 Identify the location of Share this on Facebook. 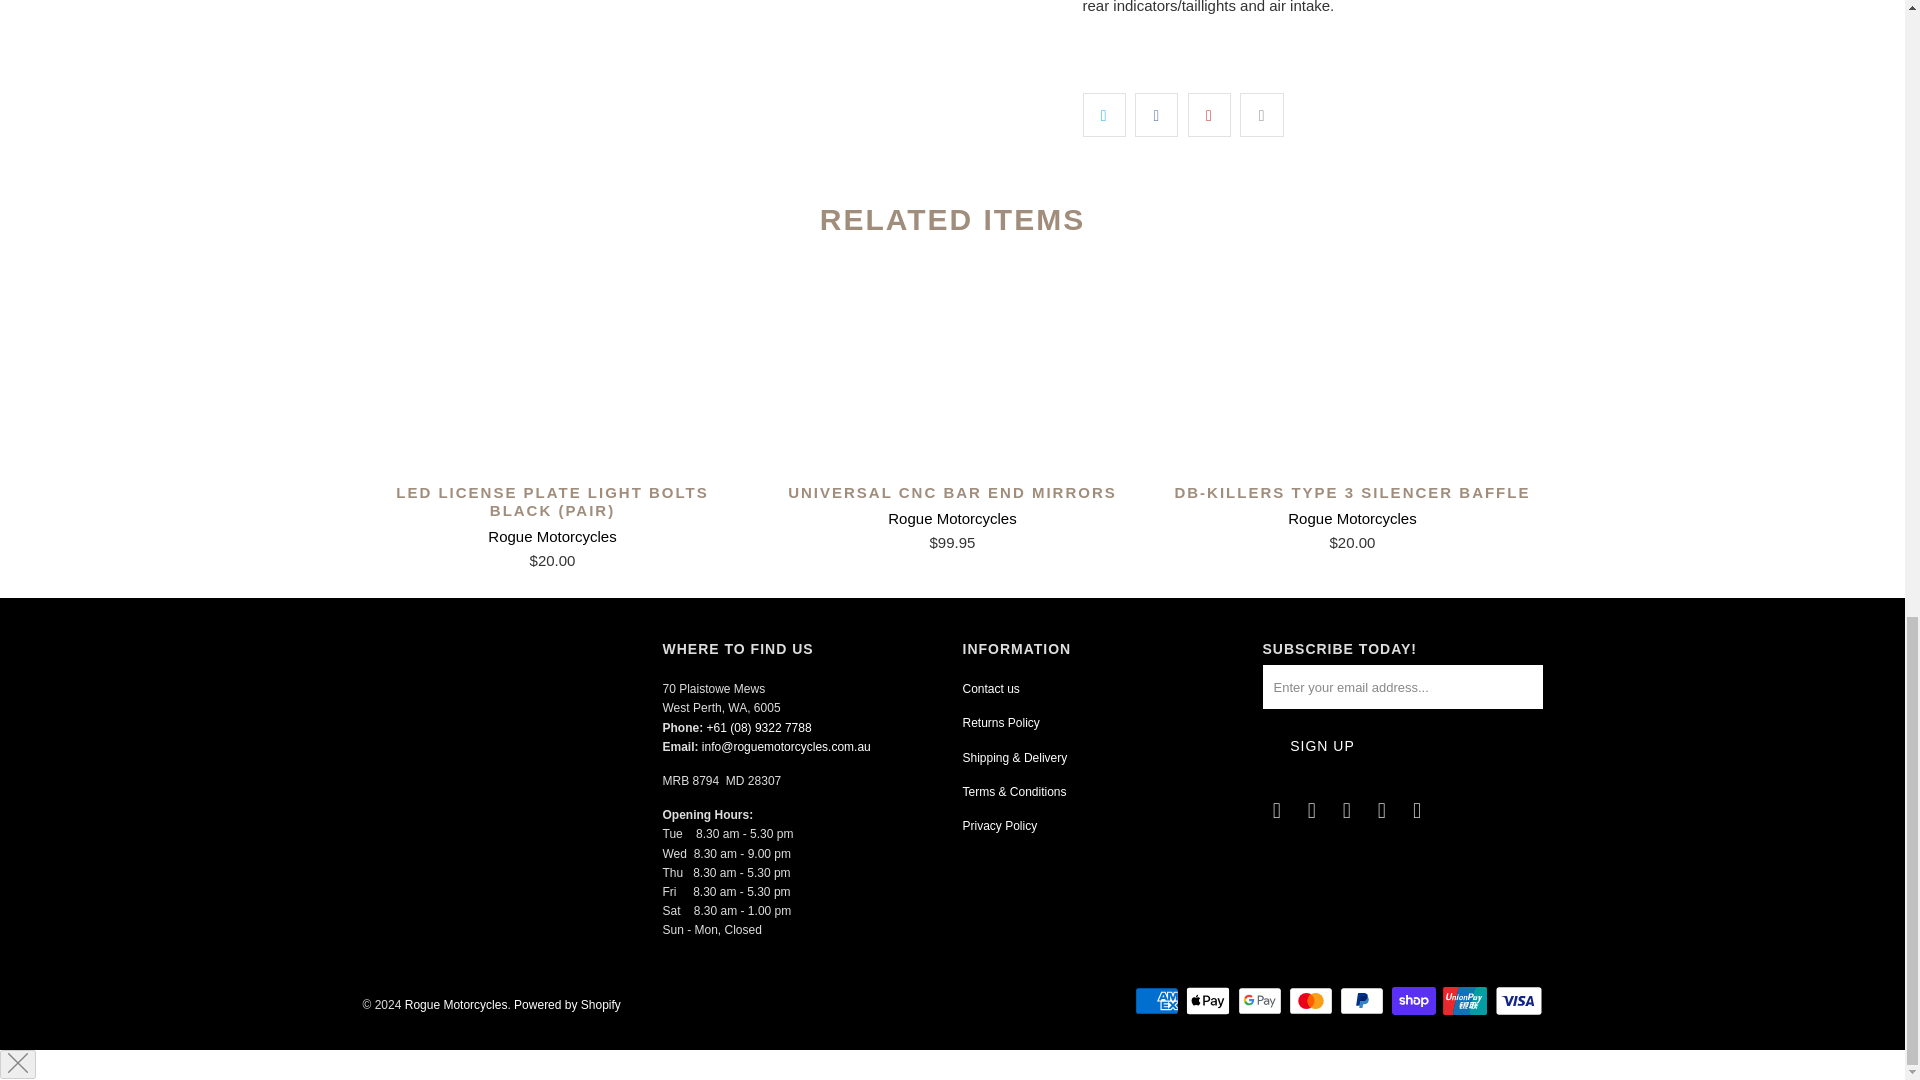
(1156, 114).